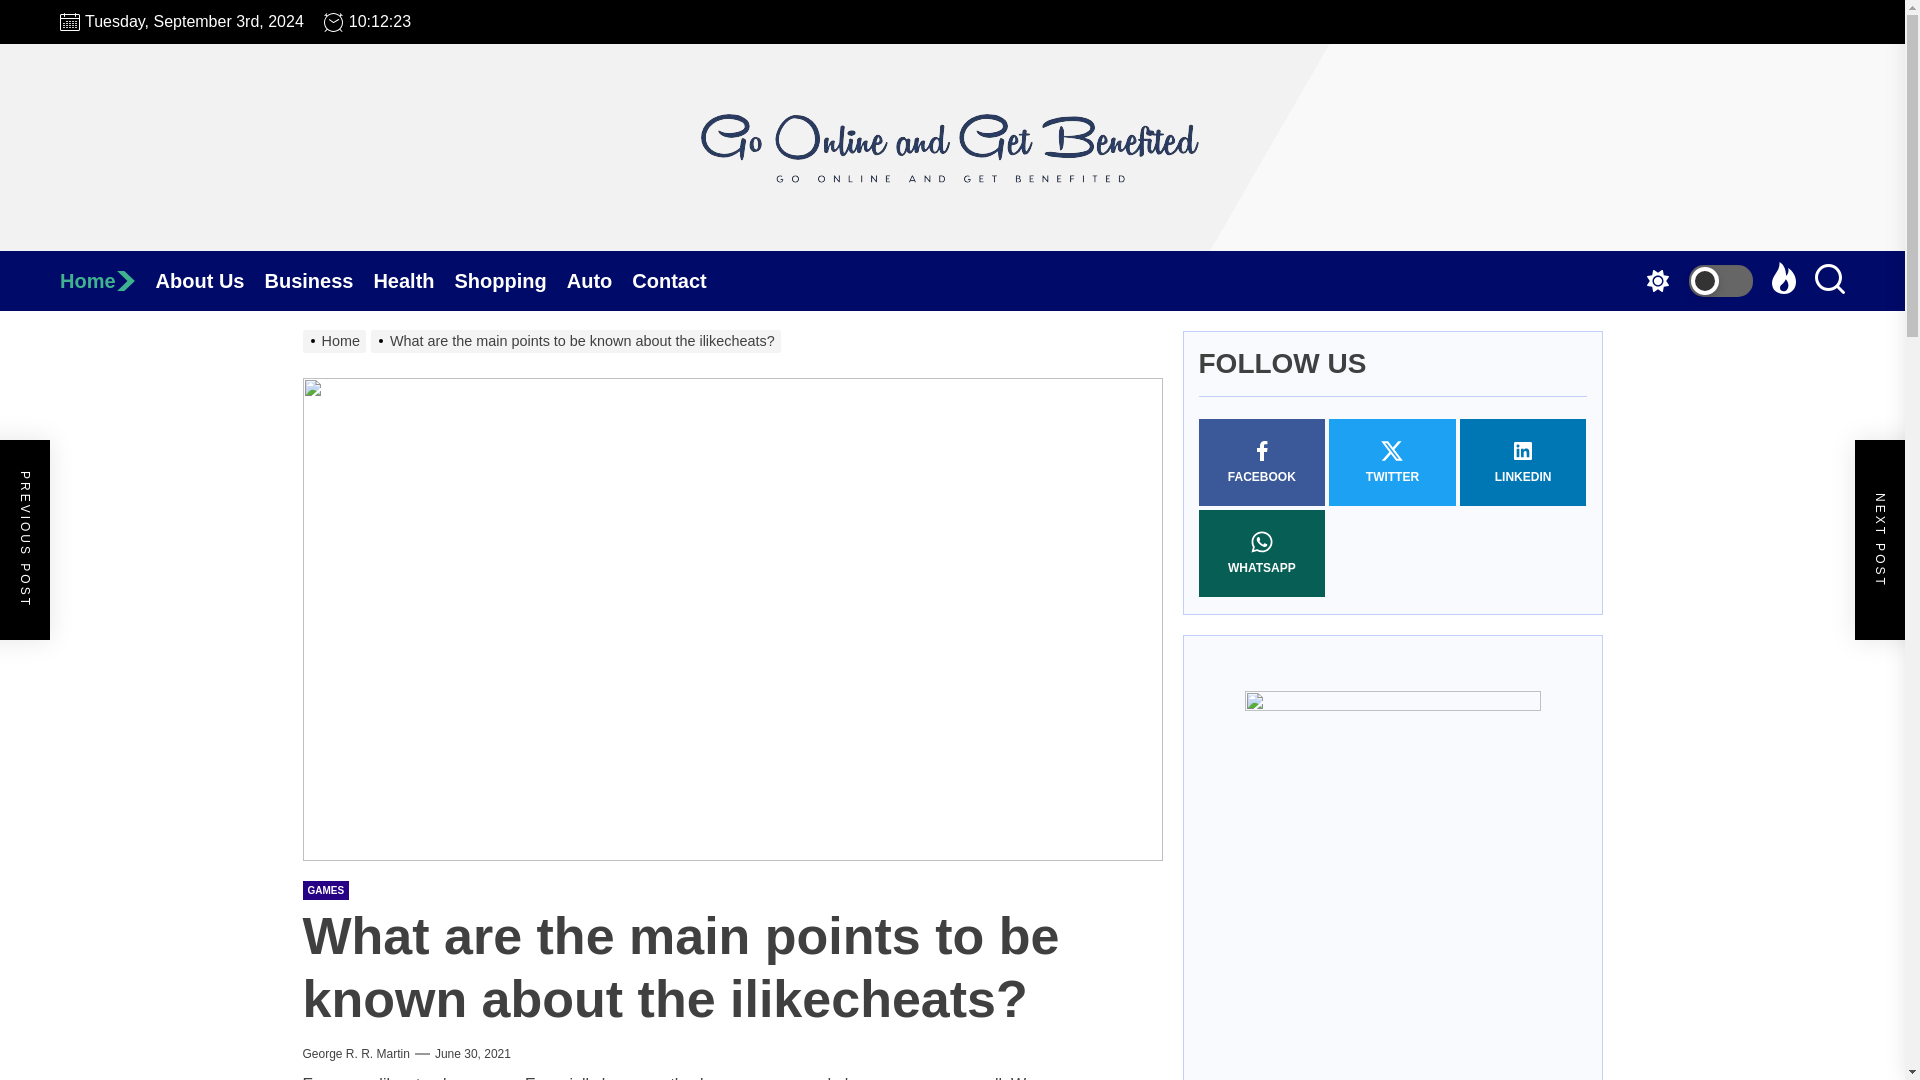  I want to click on Shopping, so click(510, 280).